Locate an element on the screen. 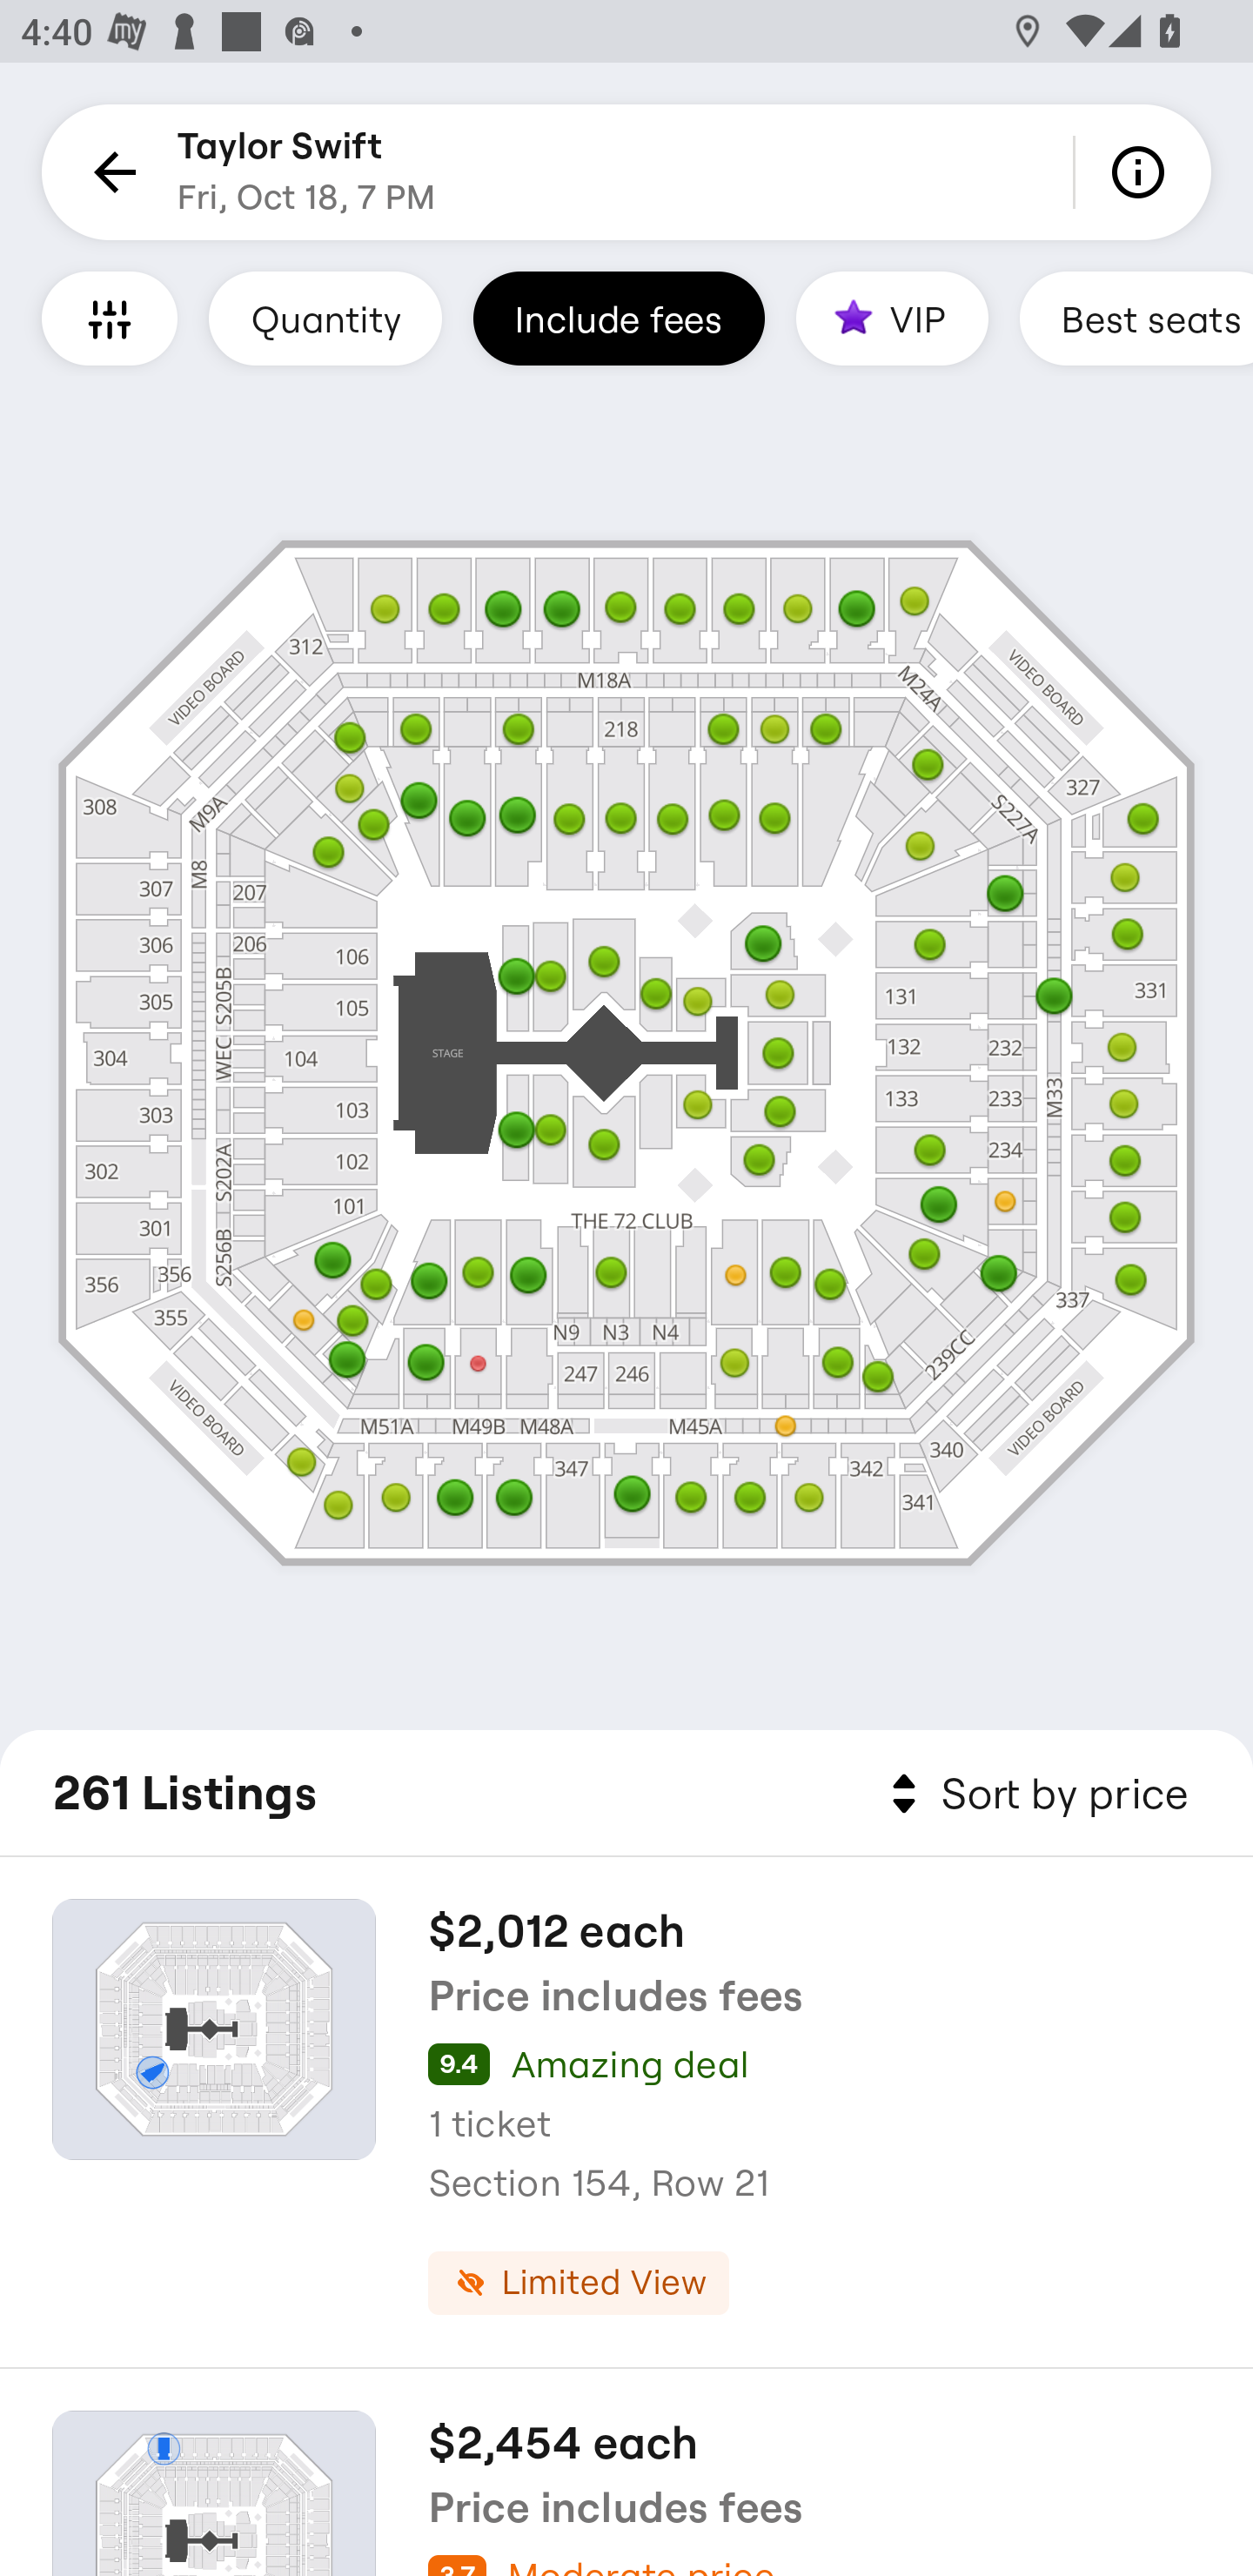 The height and width of the screenshot is (2576, 1253). Back Taylor Swift Fri, Oct 18, 7 PM Info is located at coordinates (626, 172).